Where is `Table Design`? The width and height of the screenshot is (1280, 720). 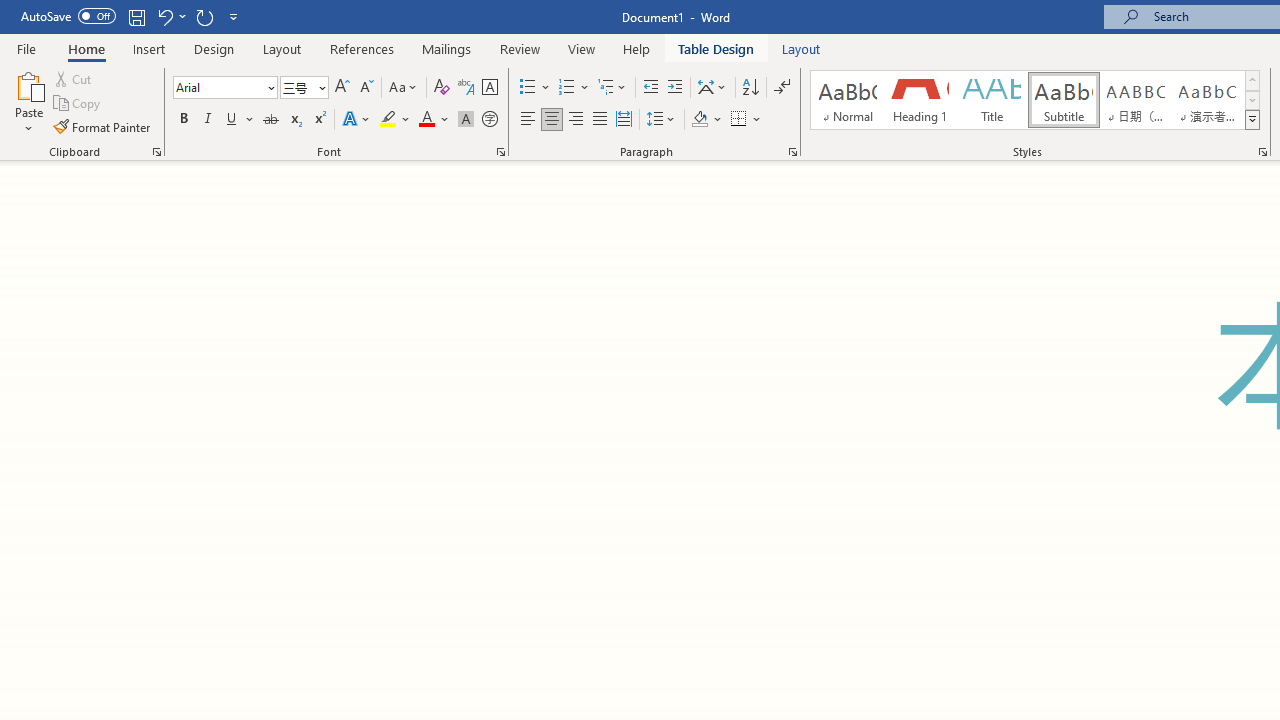
Table Design is located at coordinates (716, 48).